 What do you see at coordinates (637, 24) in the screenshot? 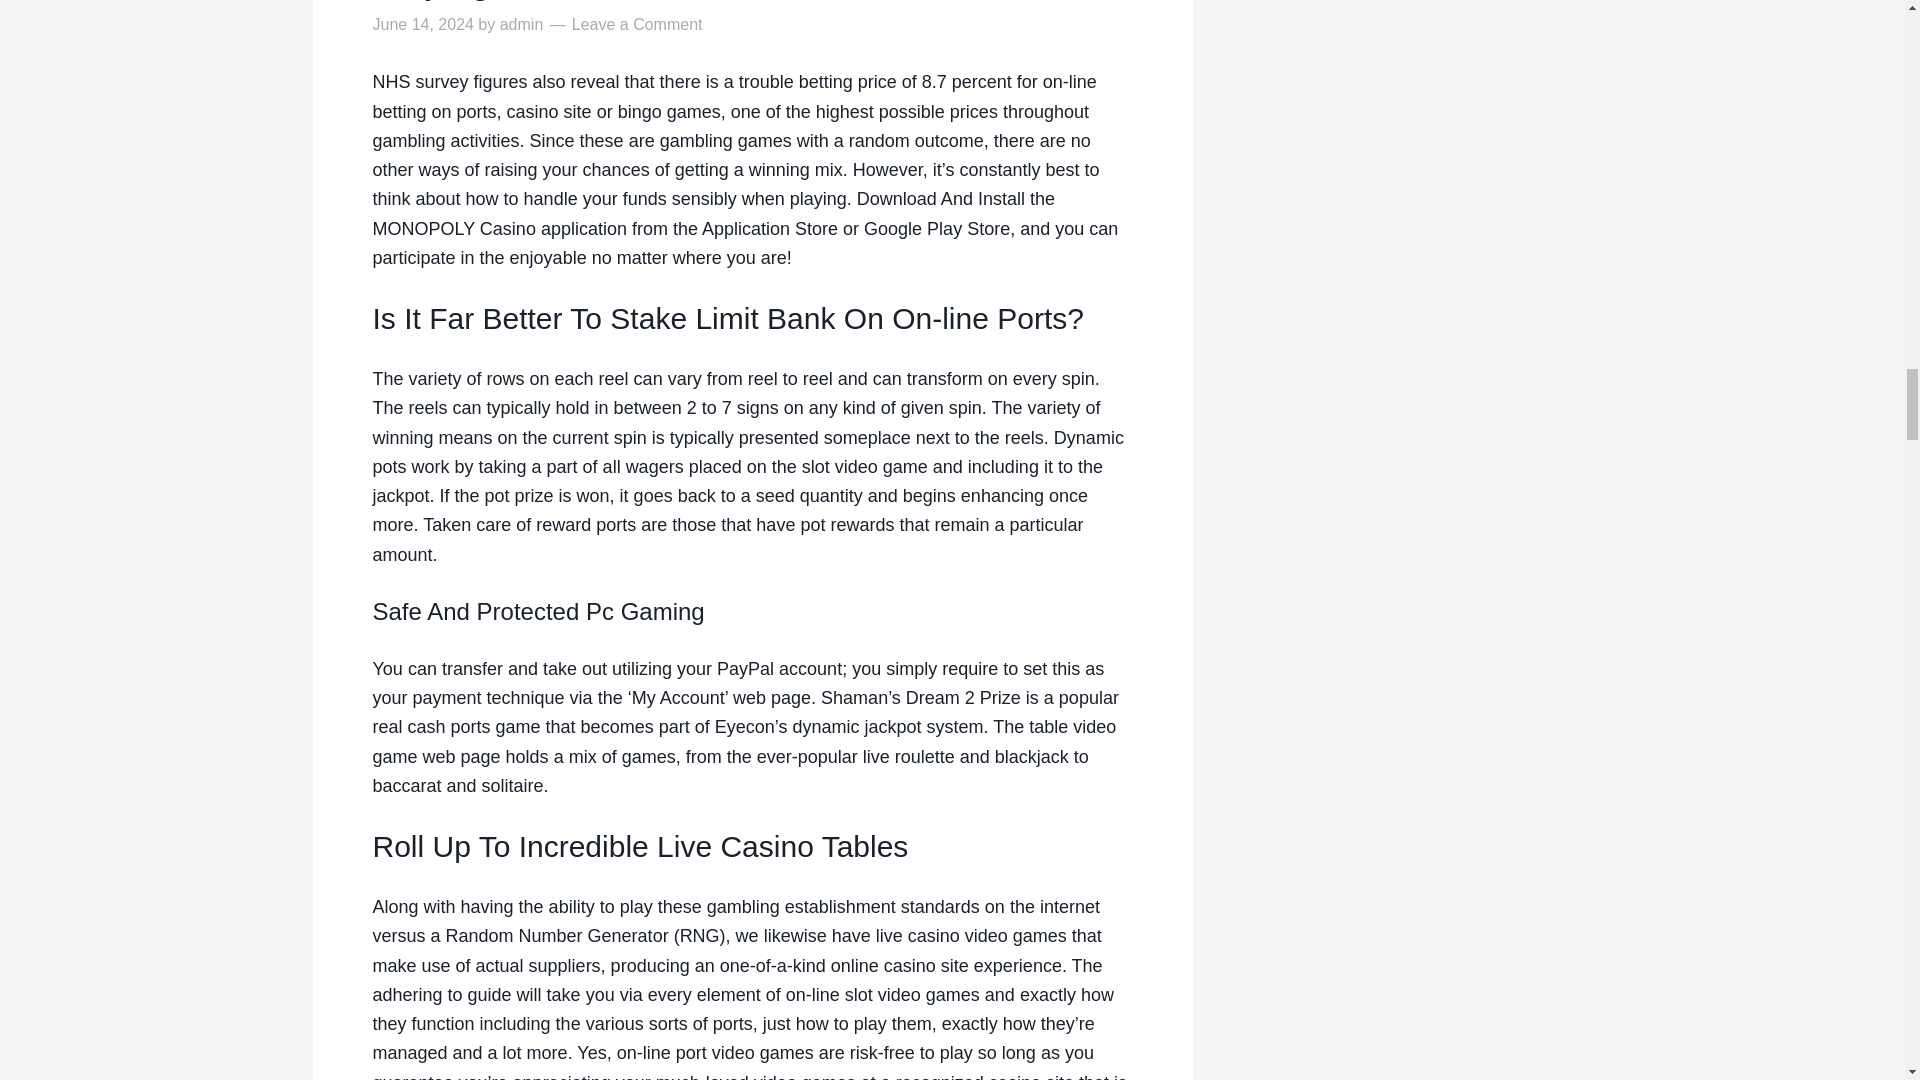
I see `Leave a Comment` at bounding box center [637, 24].